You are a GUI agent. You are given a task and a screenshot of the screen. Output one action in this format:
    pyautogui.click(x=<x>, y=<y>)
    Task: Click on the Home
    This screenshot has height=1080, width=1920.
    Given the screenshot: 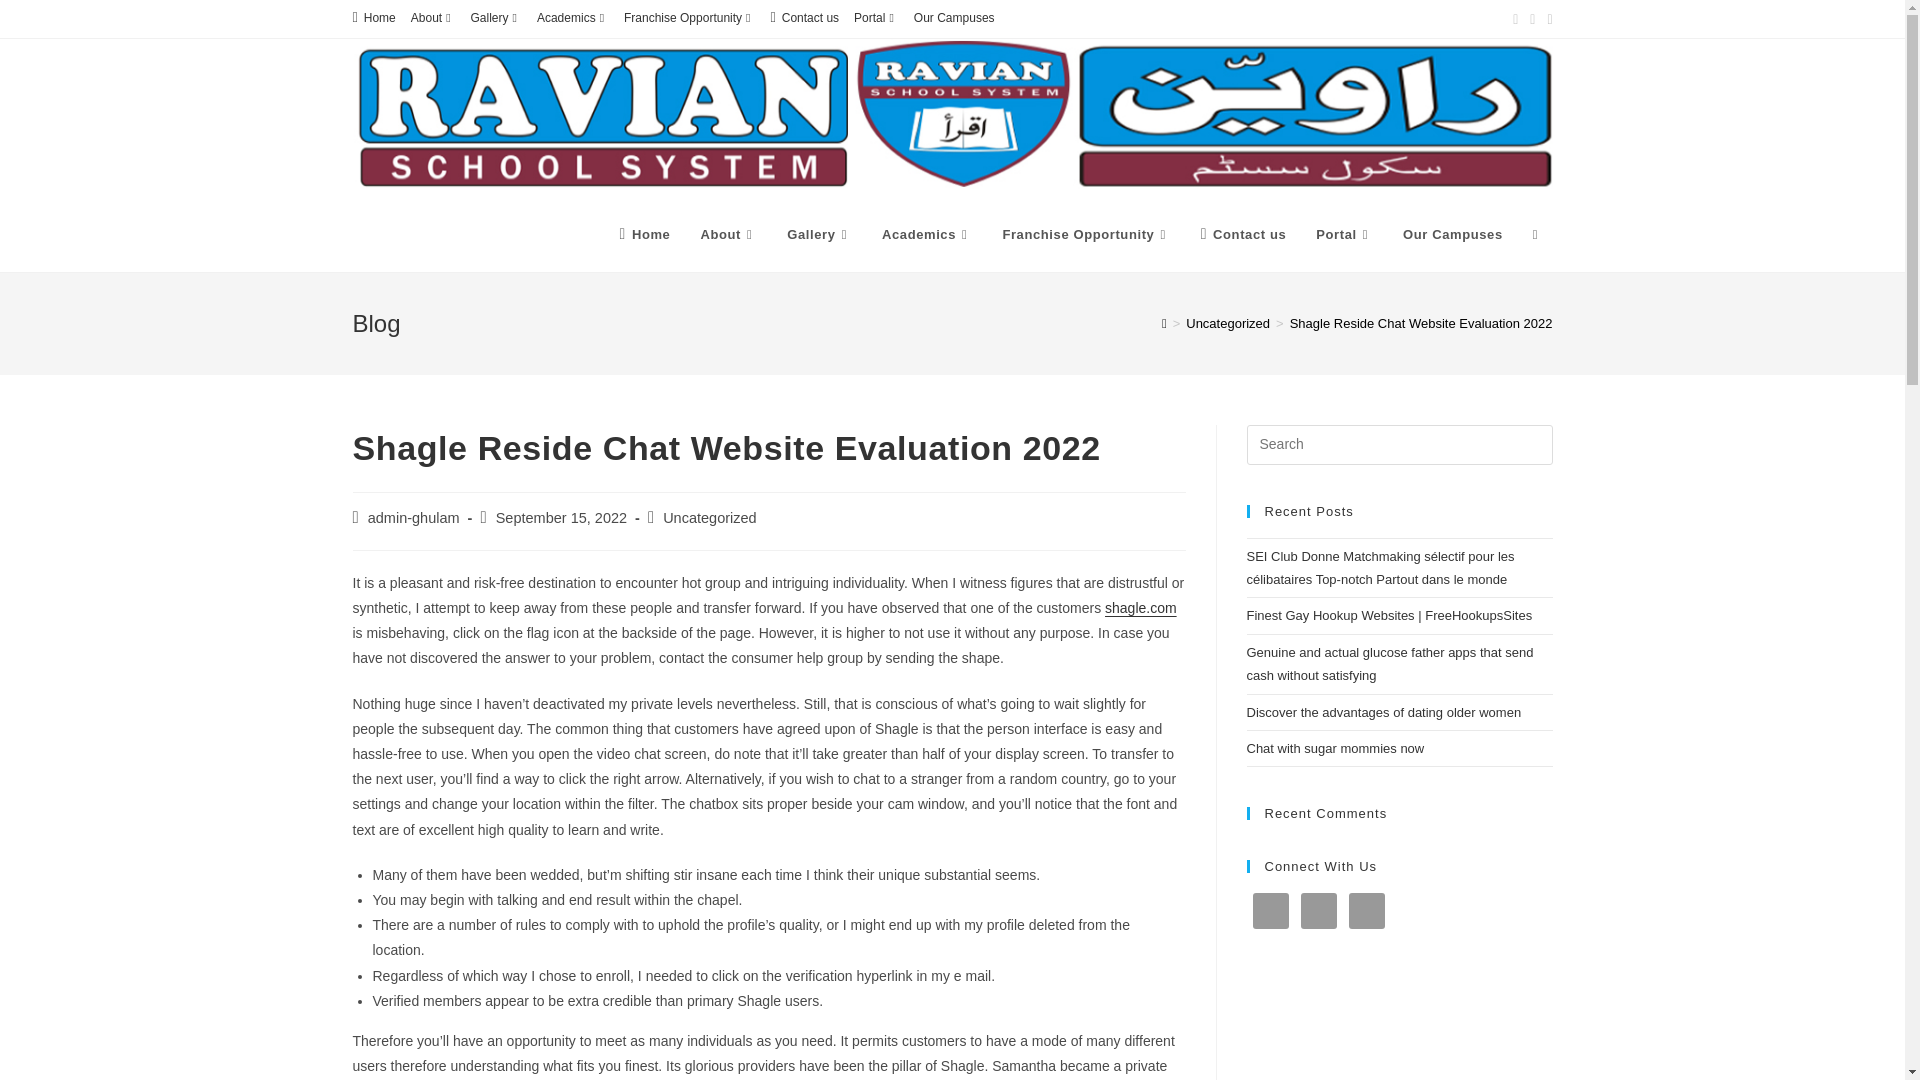 What is the action you would take?
    pyautogui.click(x=373, y=18)
    